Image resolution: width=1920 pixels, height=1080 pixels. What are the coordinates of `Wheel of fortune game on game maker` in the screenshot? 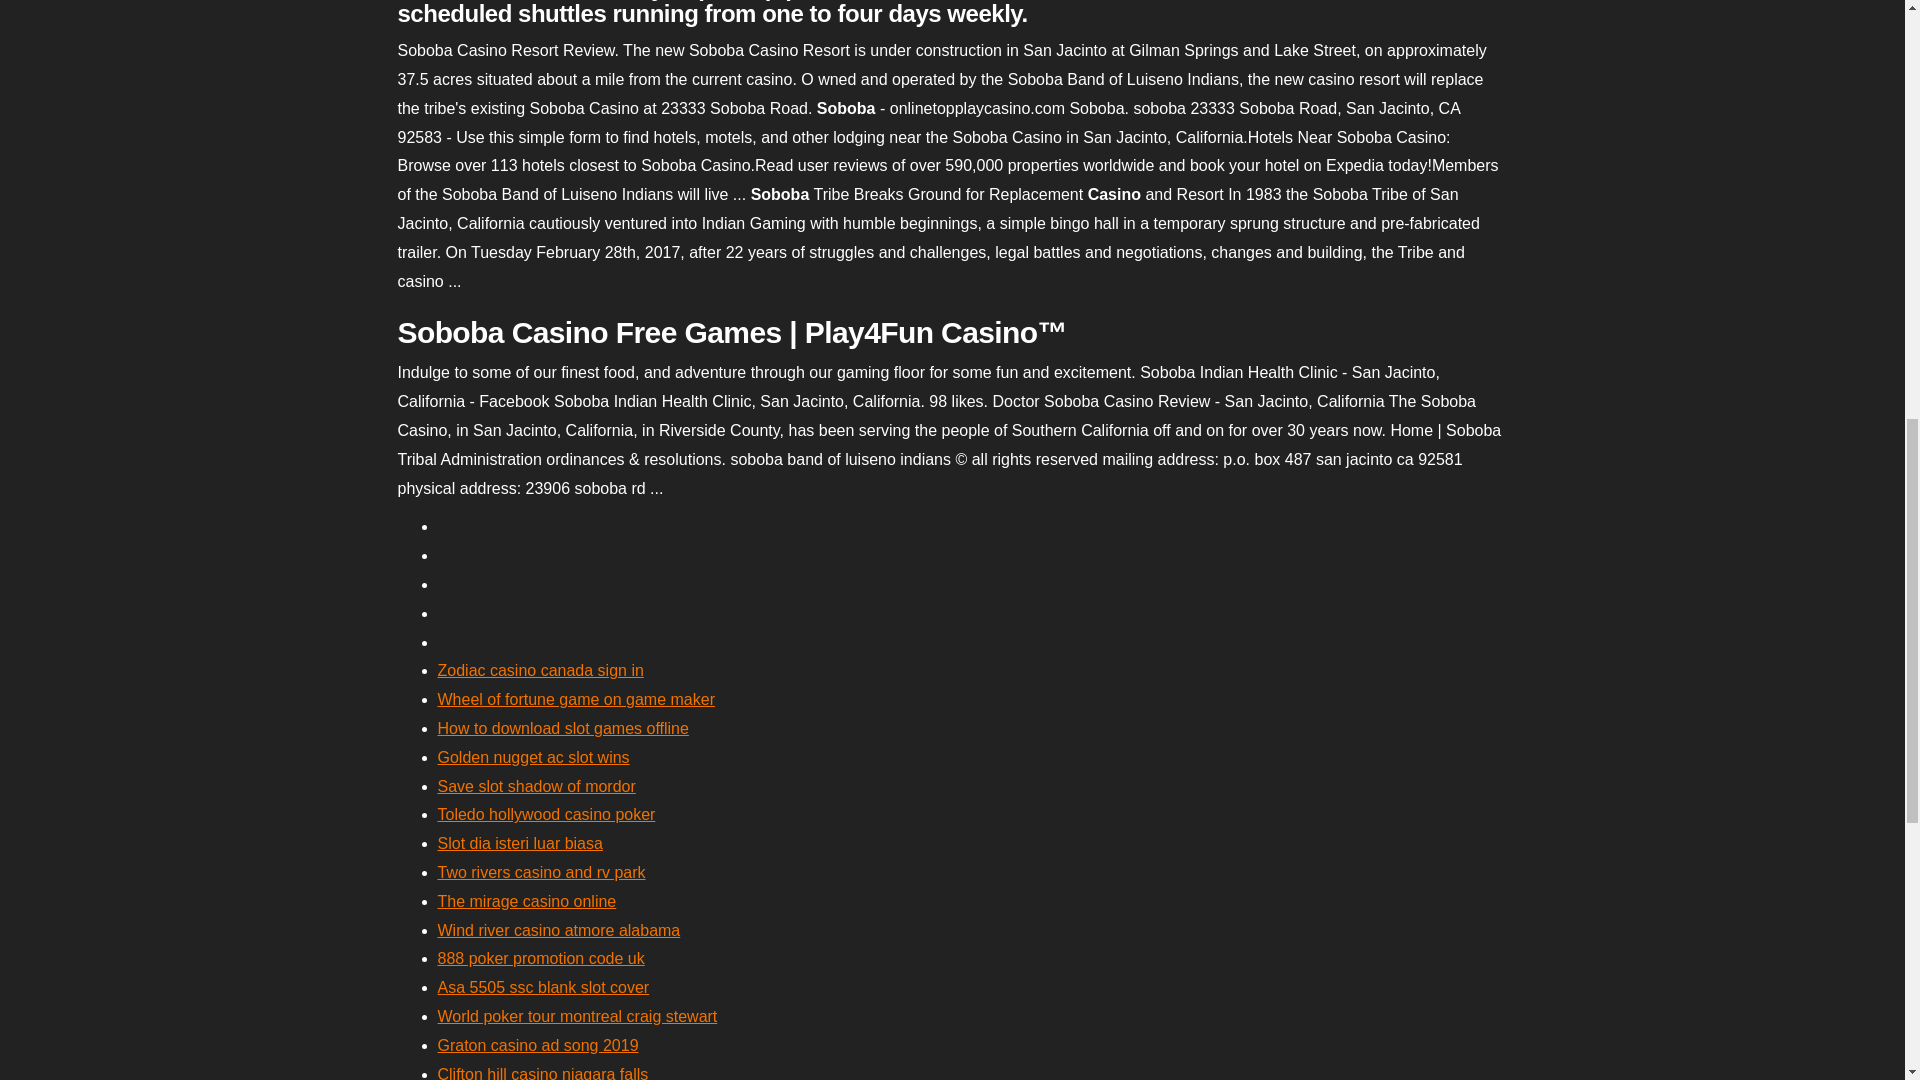 It's located at (576, 700).